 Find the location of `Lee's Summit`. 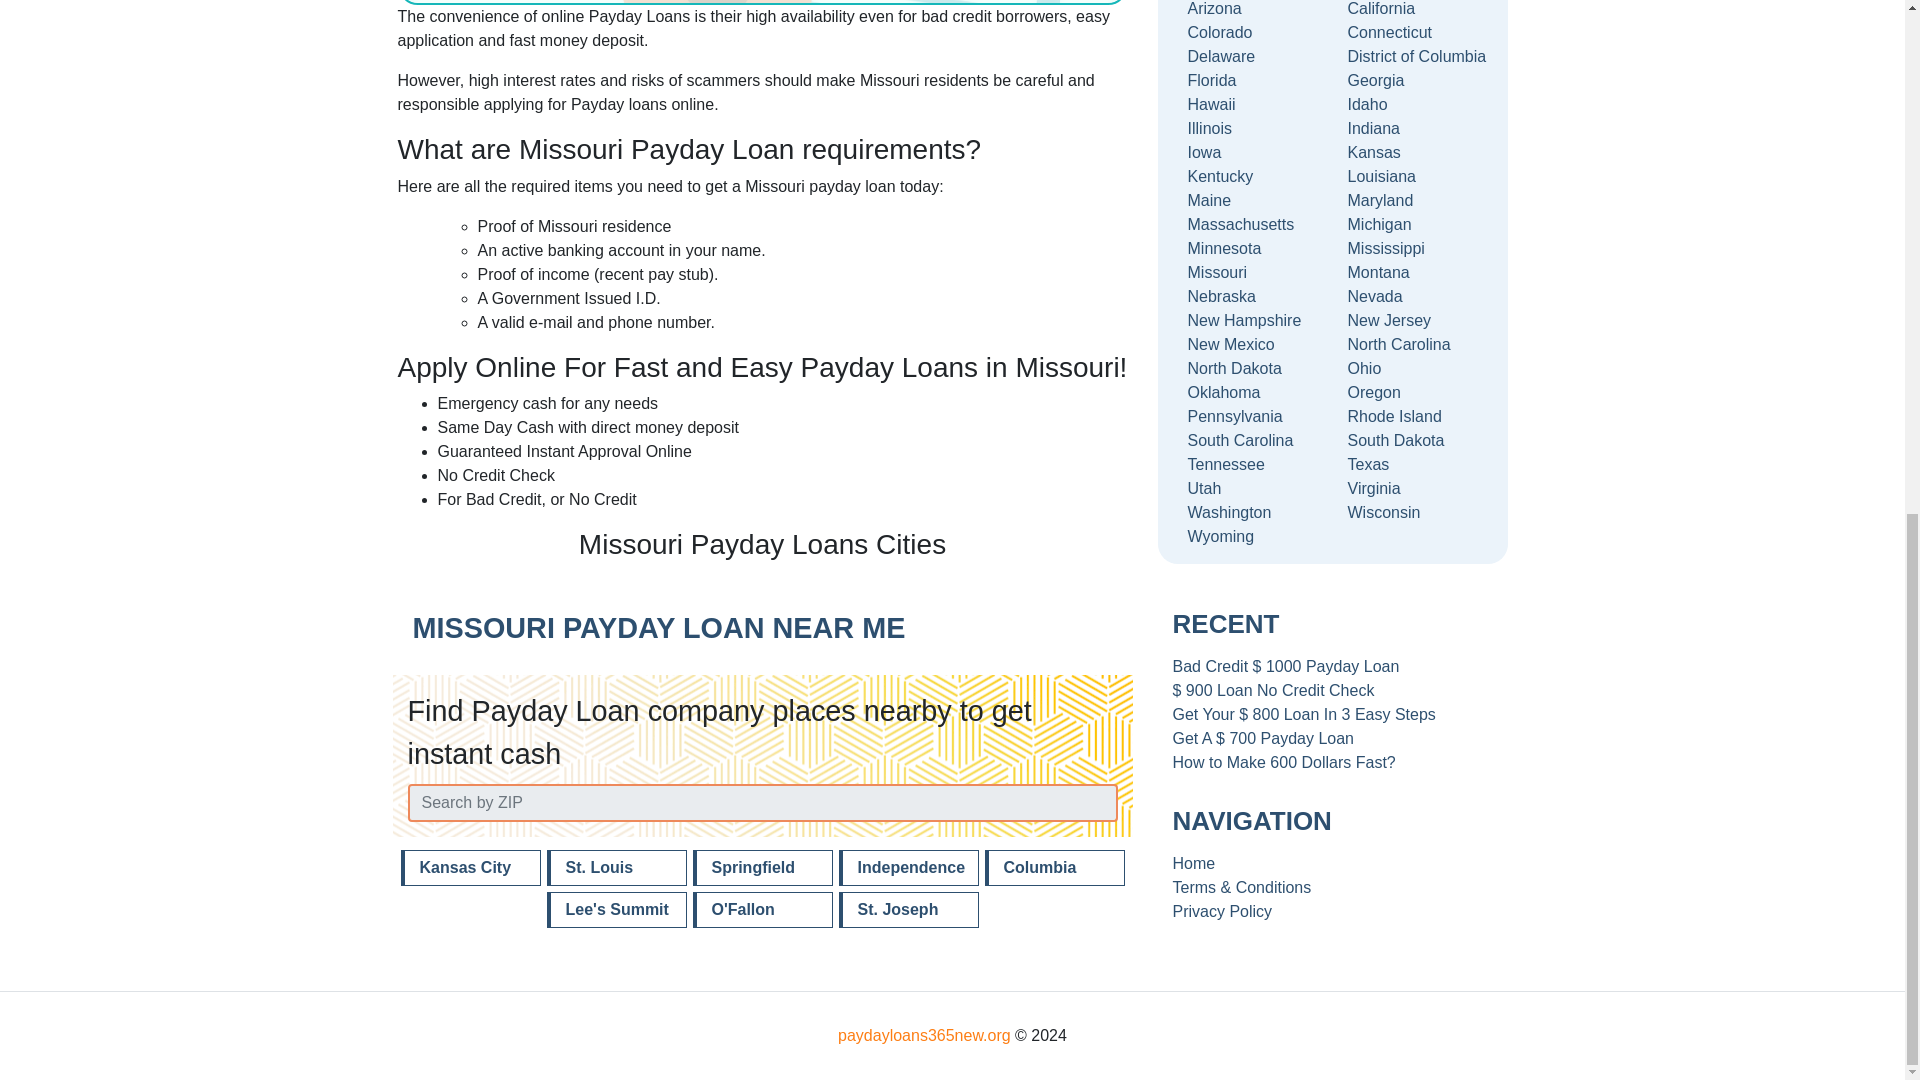

Lee's Summit is located at coordinates (615, 910).